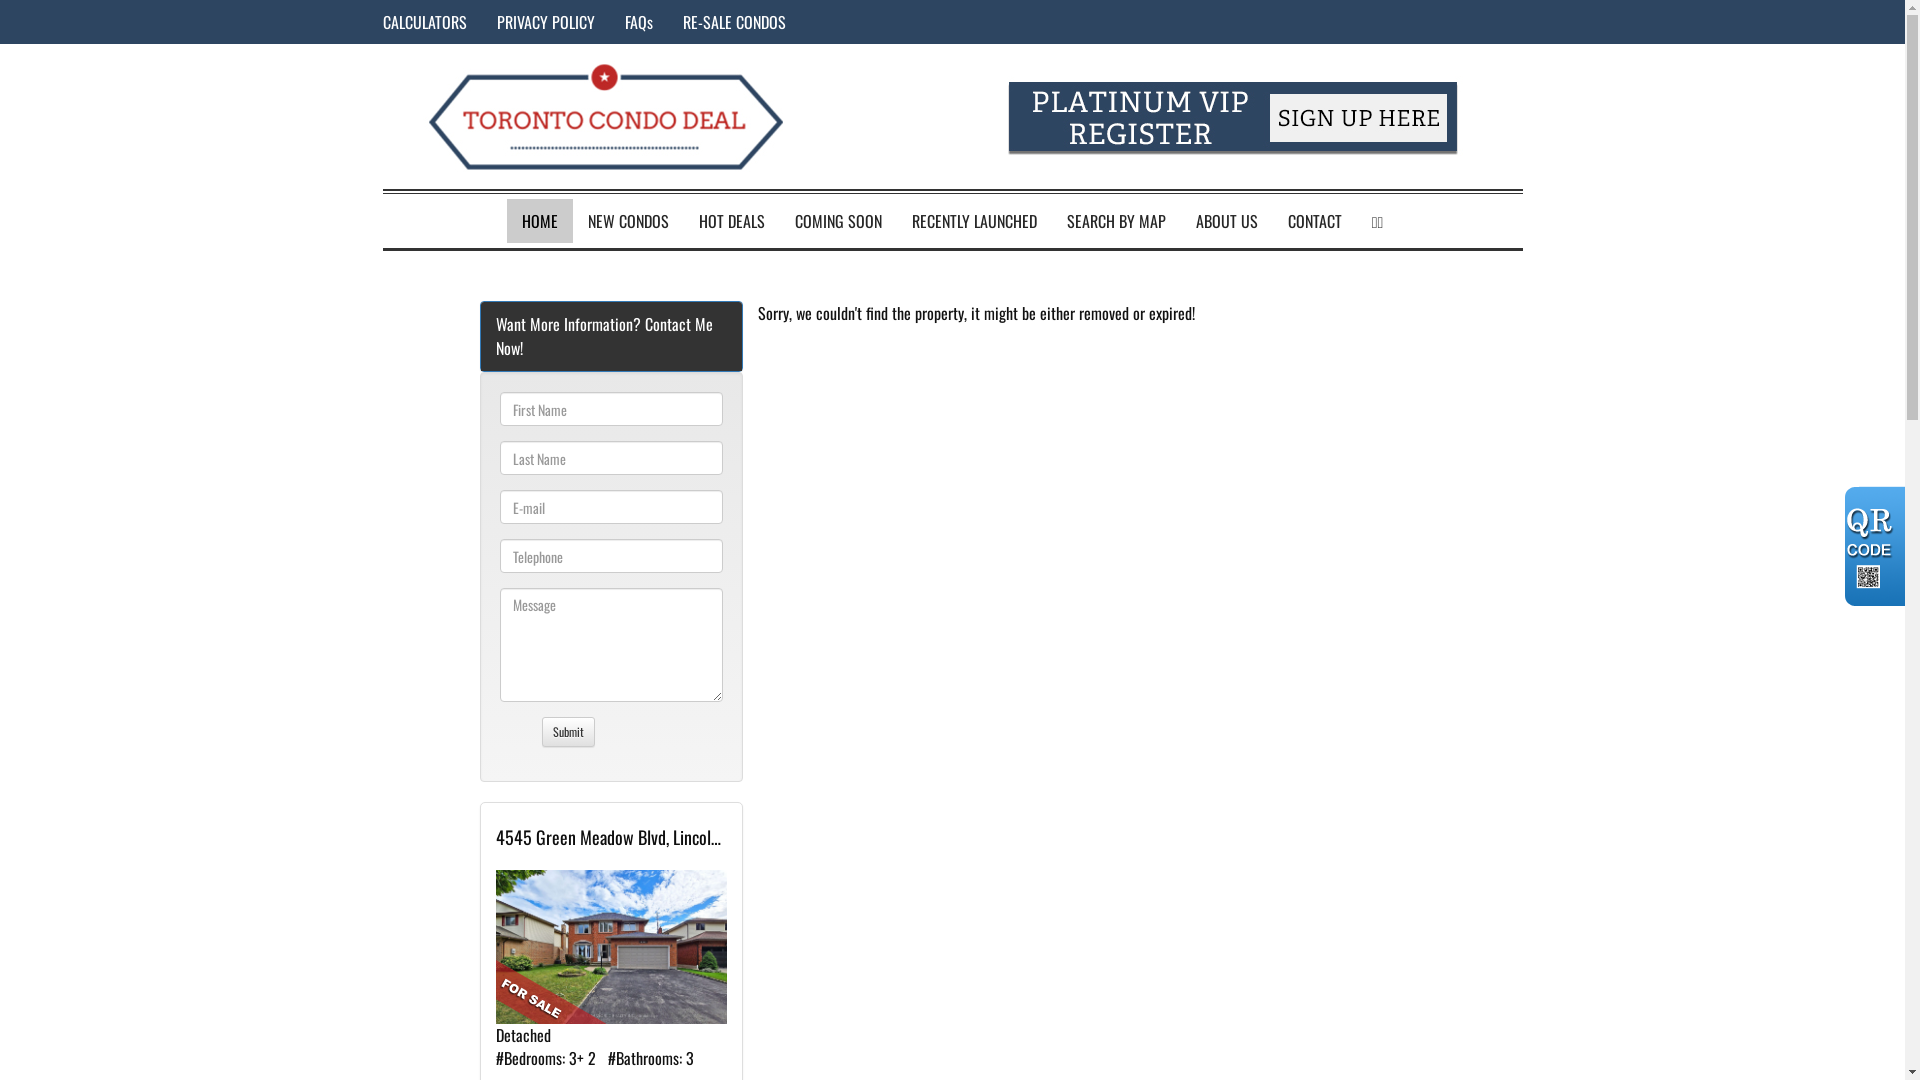  I want to click on PRIVACY POLICY, so click(546, 22).